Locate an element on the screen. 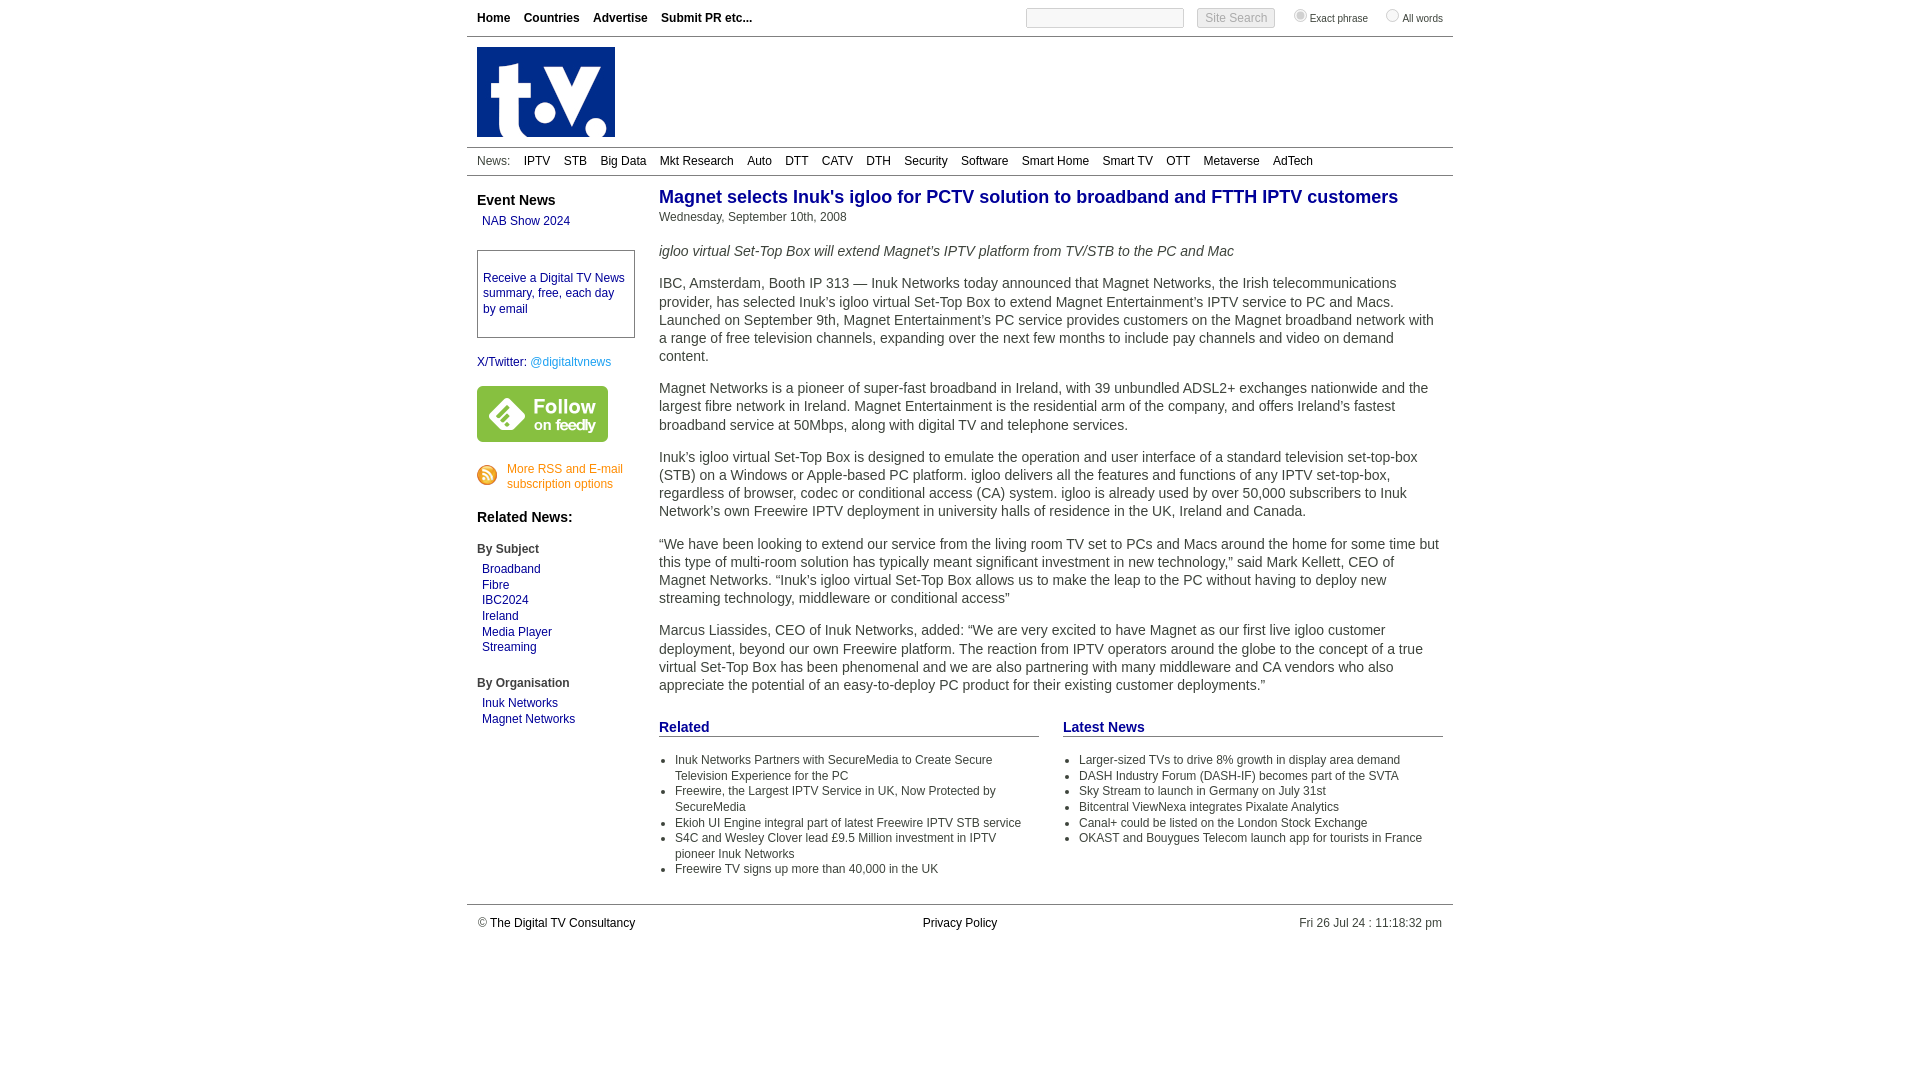 Image resolution: width=1920 pixels, height=1080 pixels. Digital TV News is located at coordinates (493, 17).